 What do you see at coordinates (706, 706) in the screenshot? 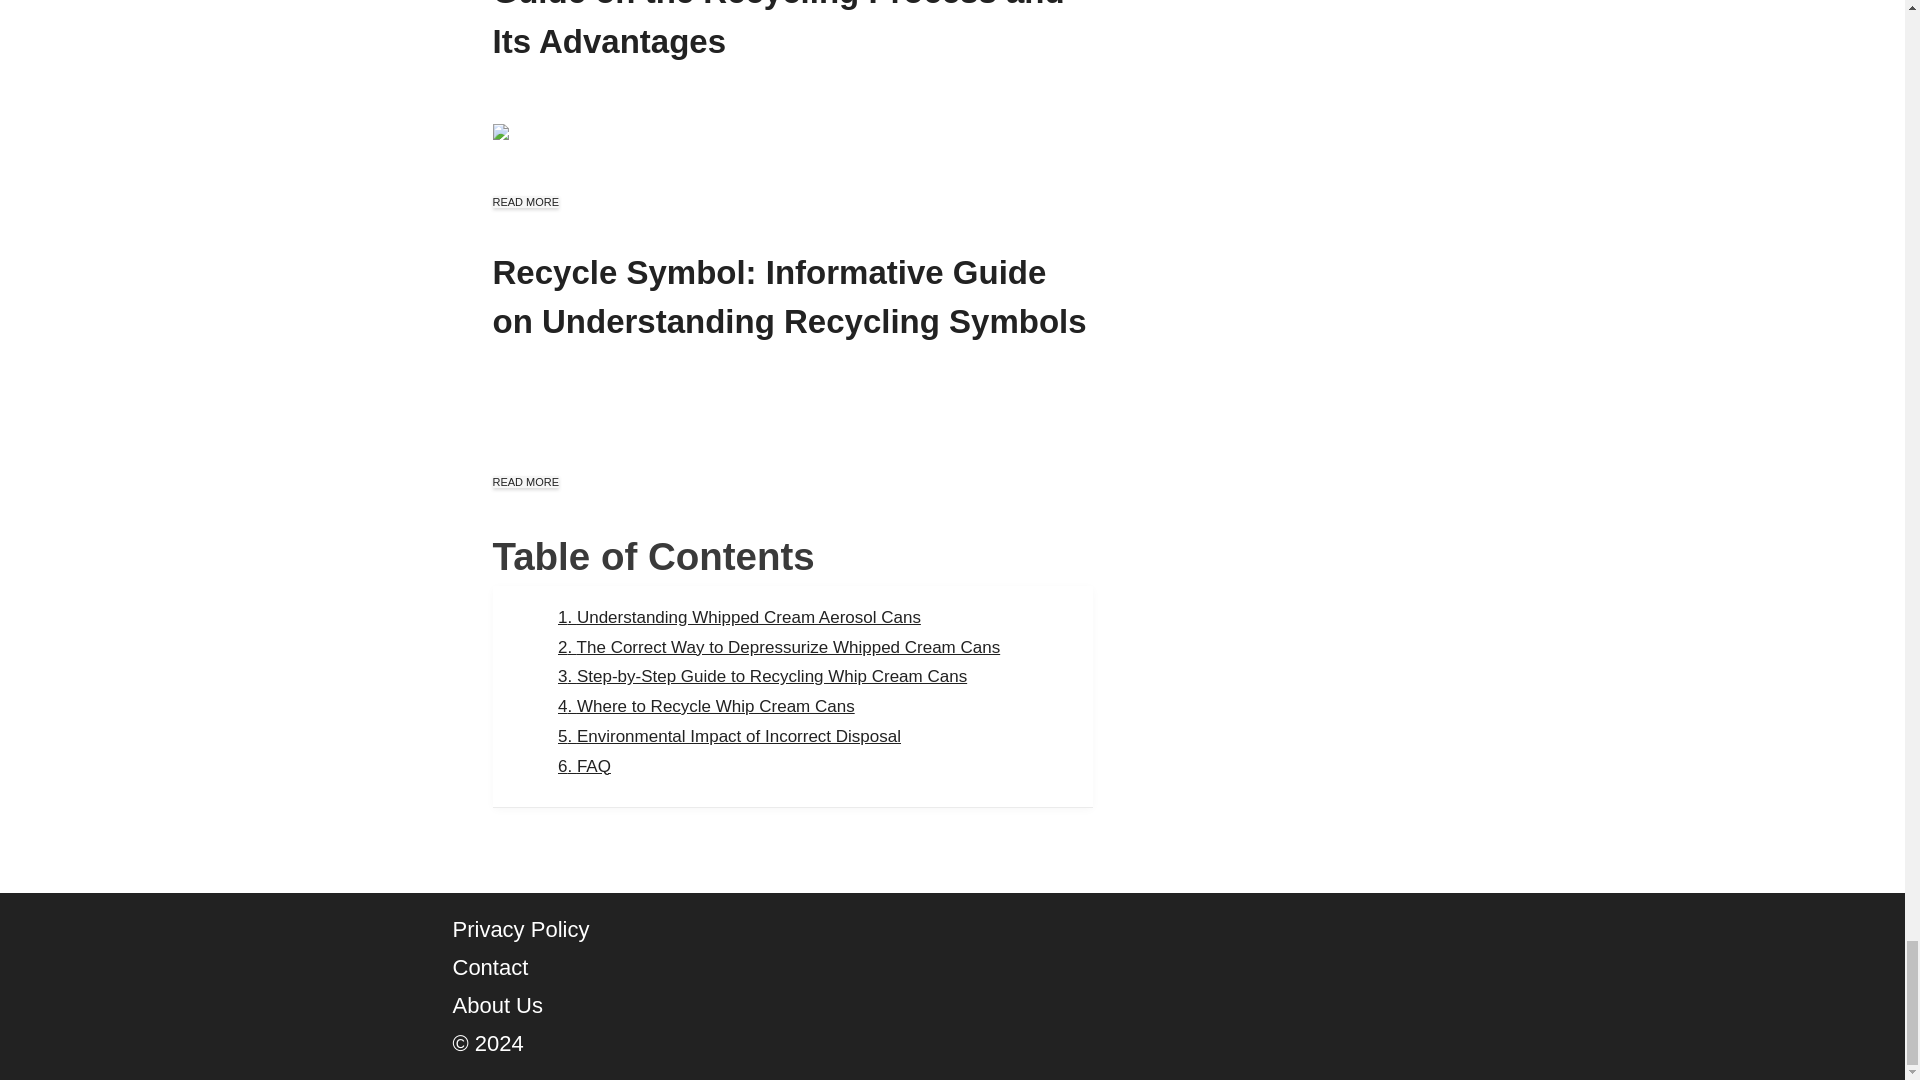
I see `Where to Recycle Whip Cream Cans` at bounding box center [706, 706].